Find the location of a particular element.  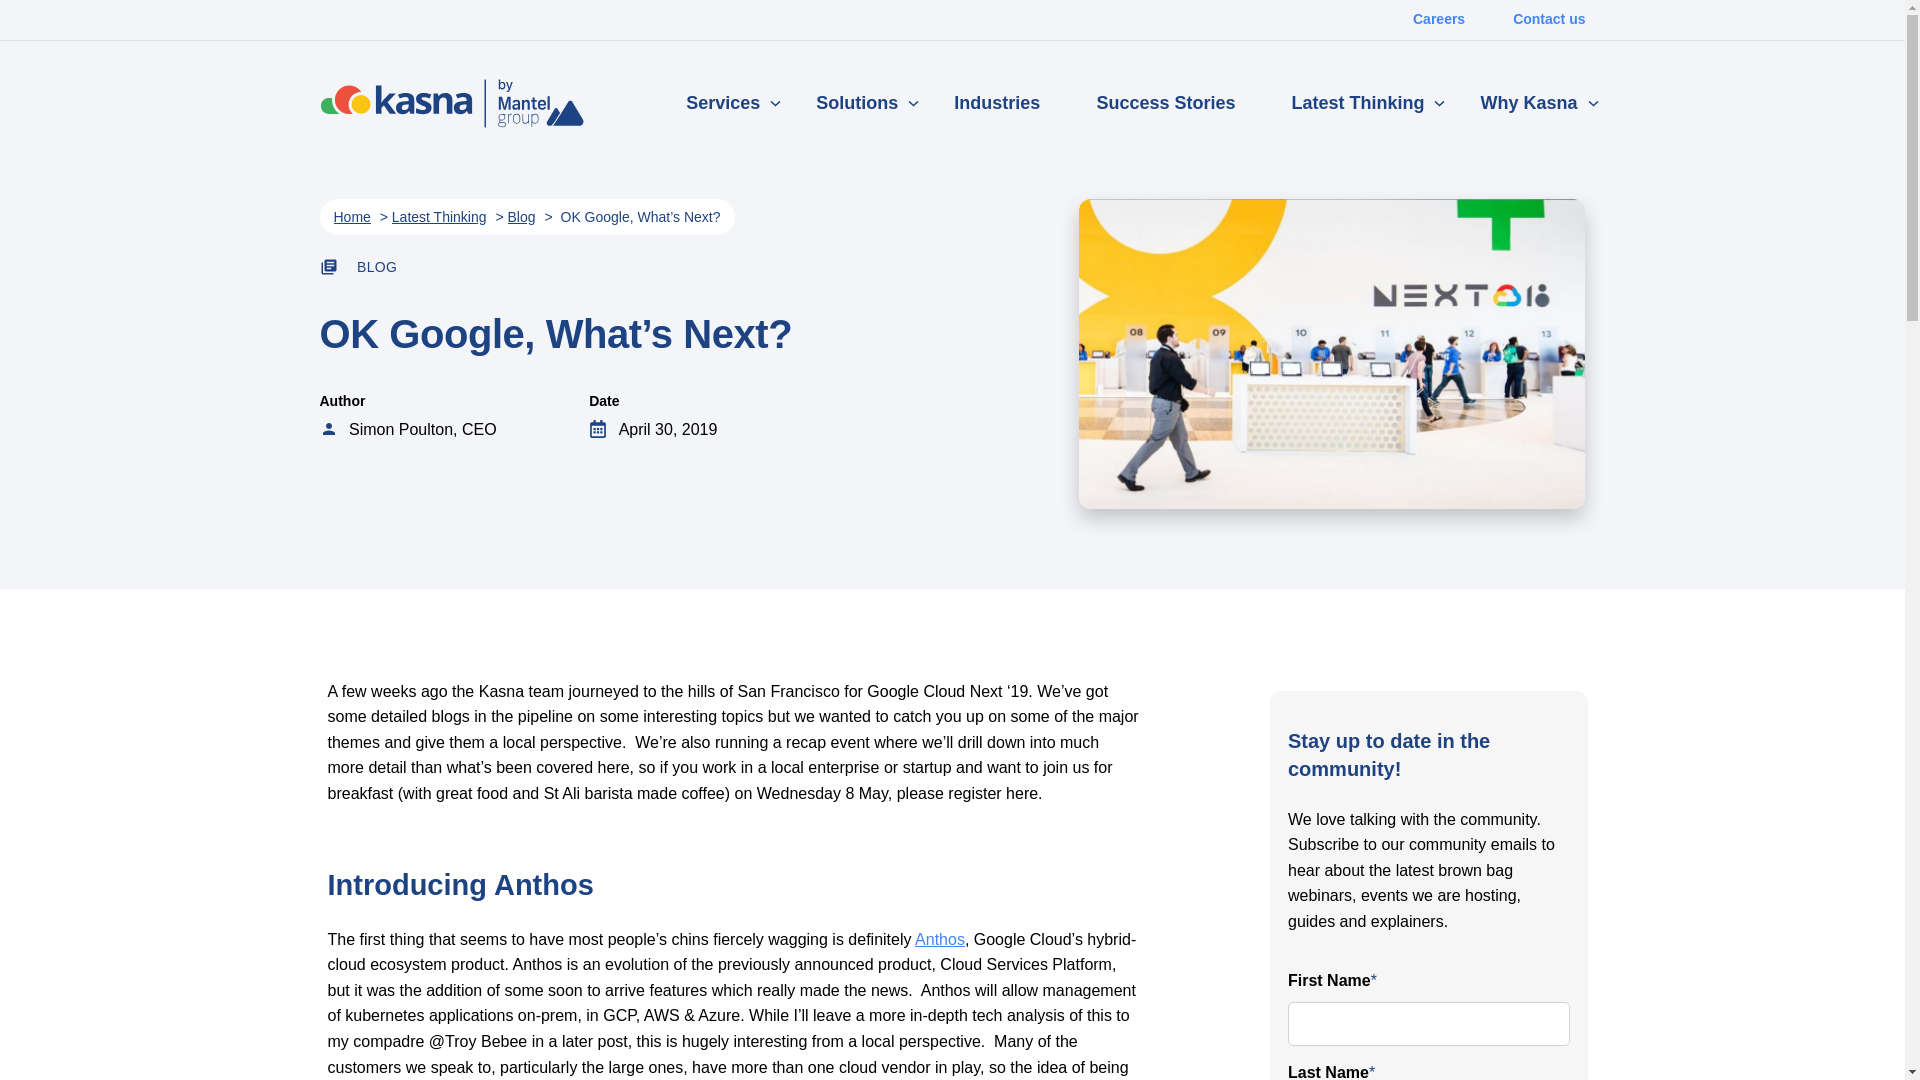

Industries is located at coordinates (997, 104).